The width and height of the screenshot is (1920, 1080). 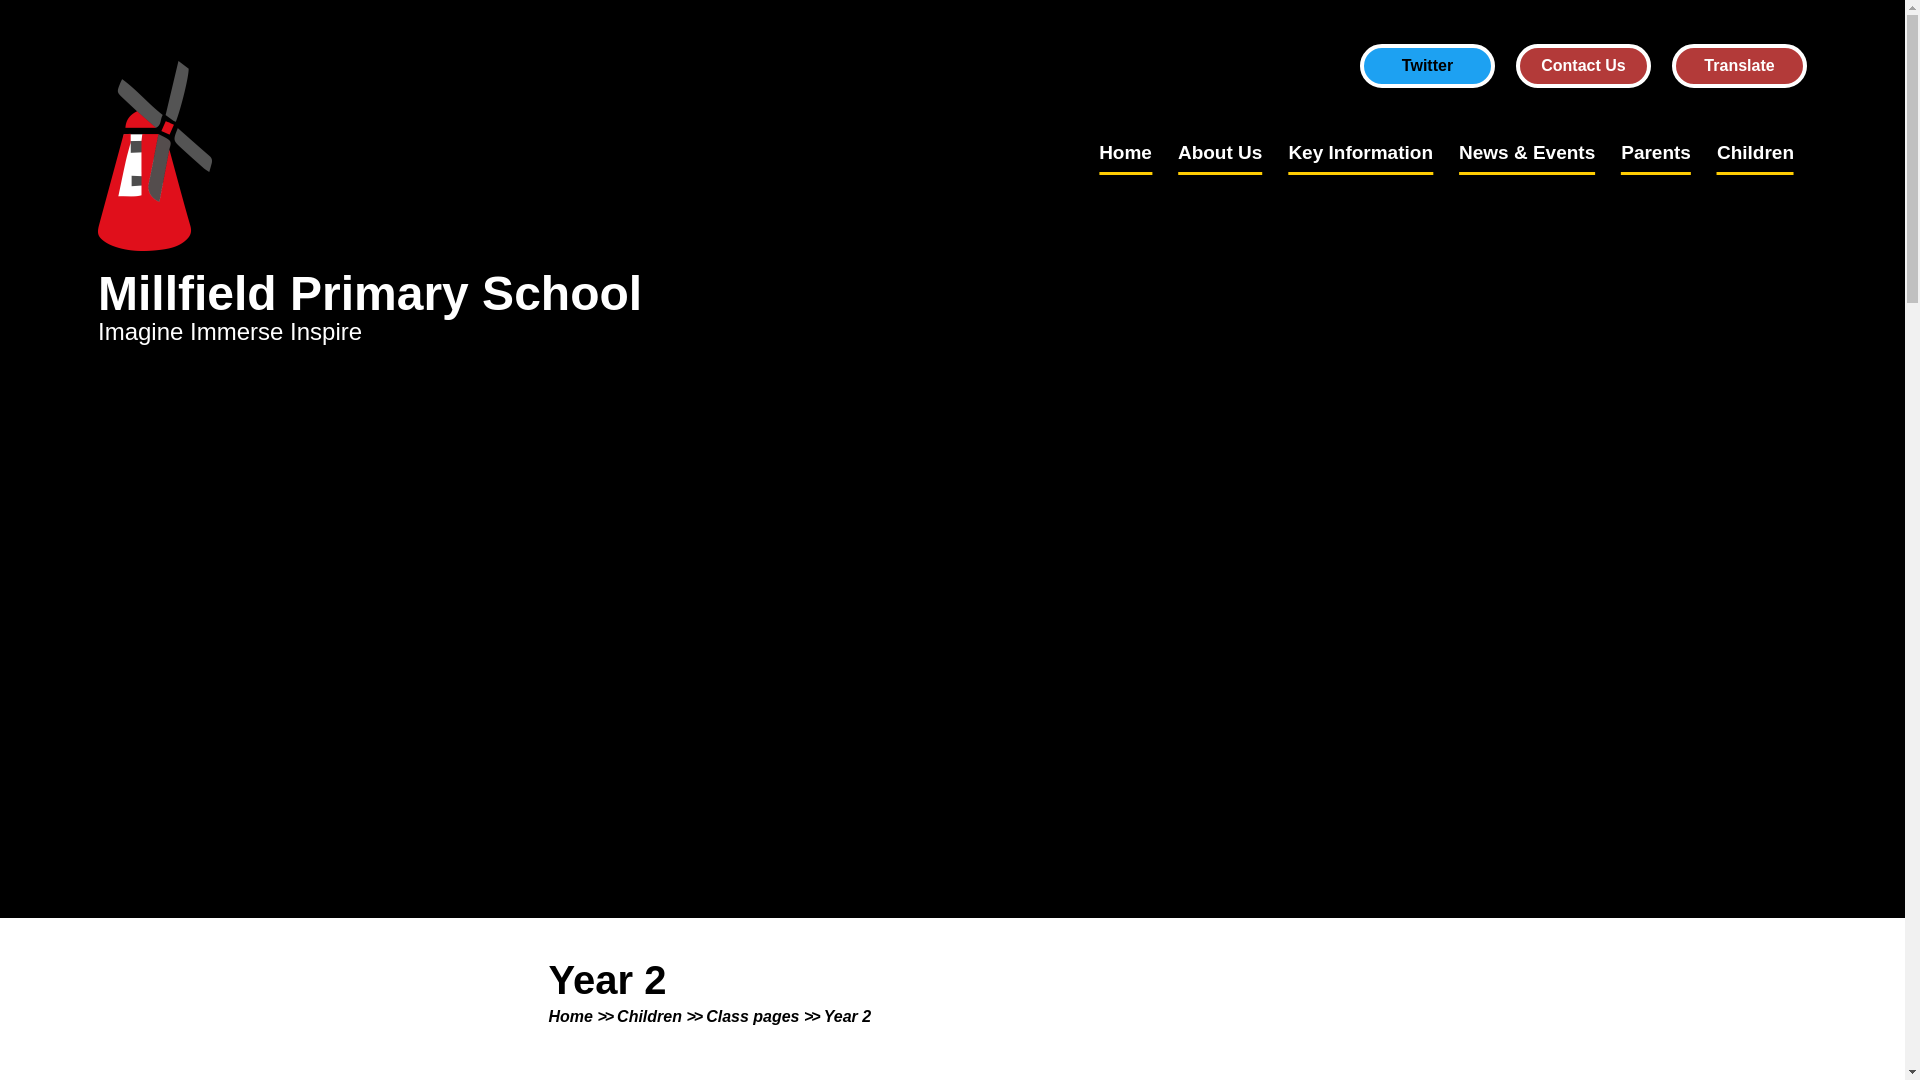 I want to click on Translate, so click(x=1739, y=66).